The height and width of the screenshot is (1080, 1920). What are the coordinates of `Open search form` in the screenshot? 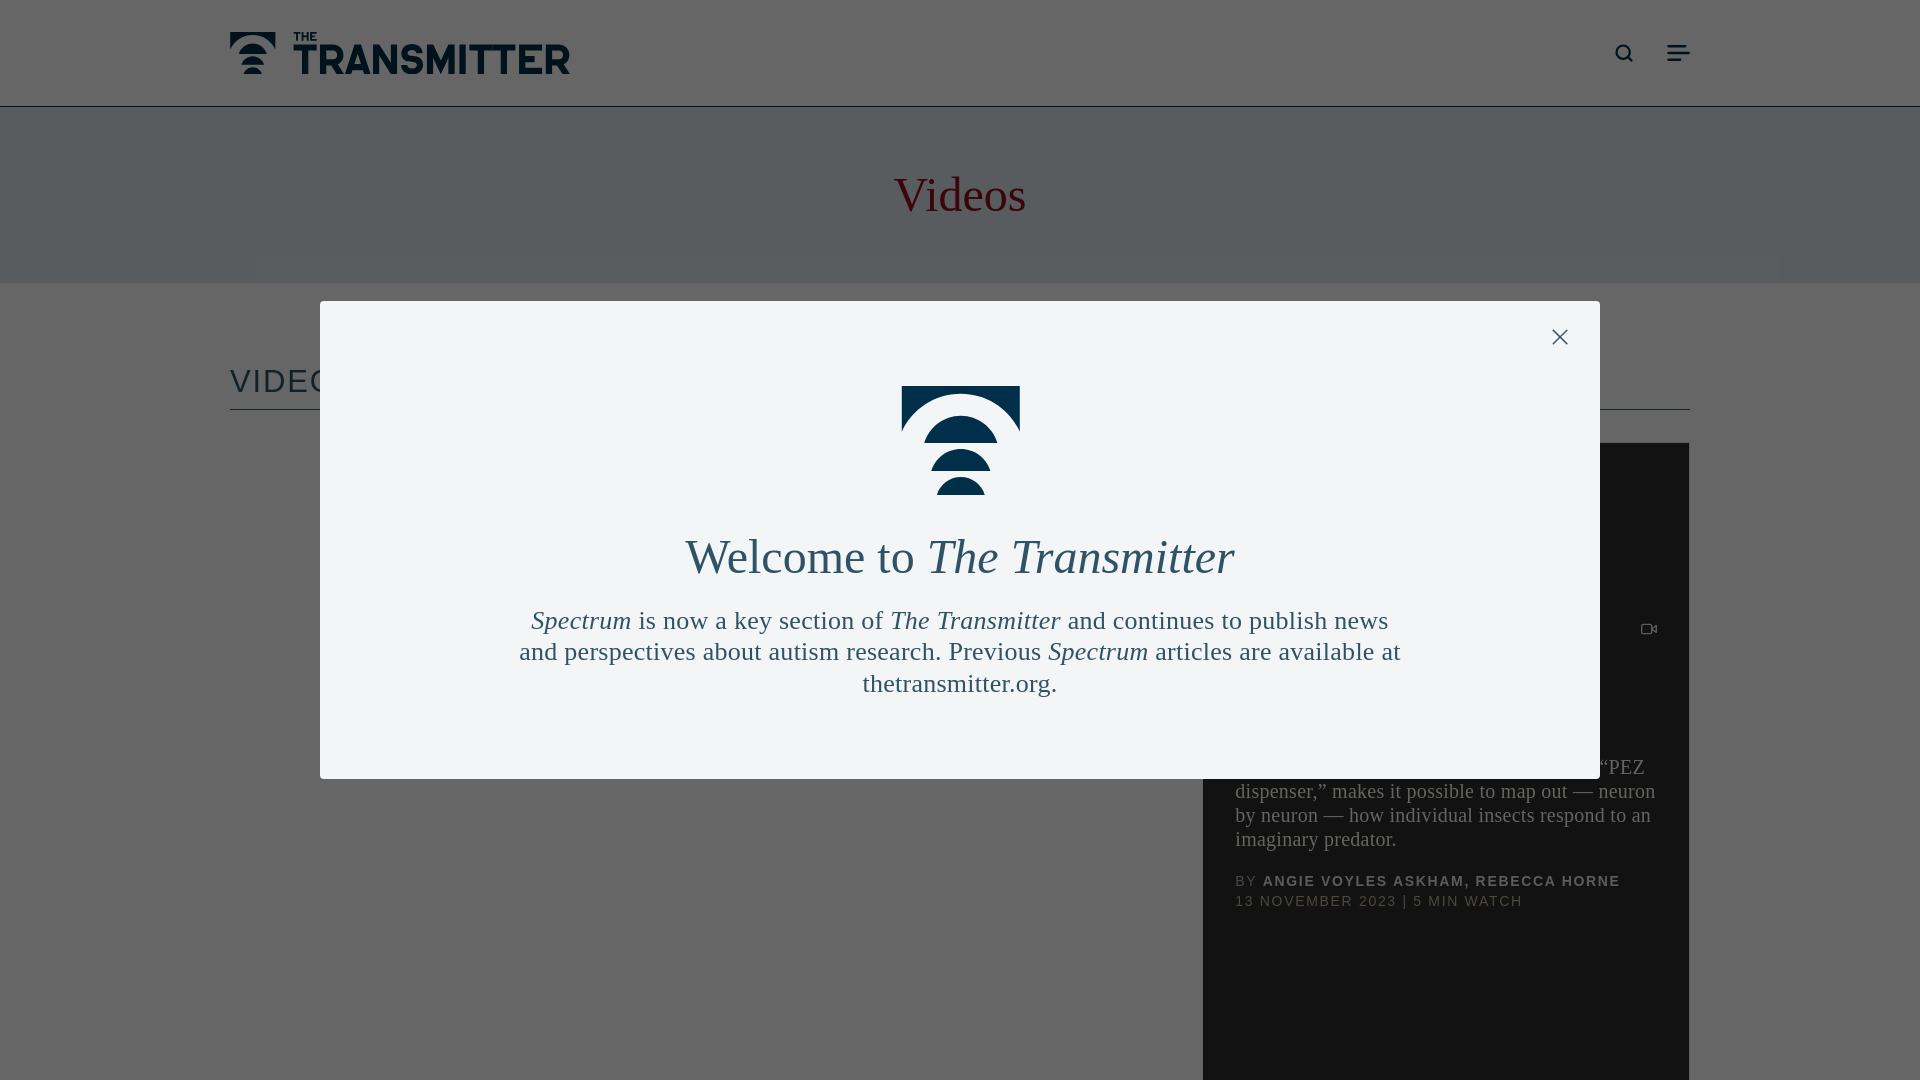 It's located at (1624, 52).